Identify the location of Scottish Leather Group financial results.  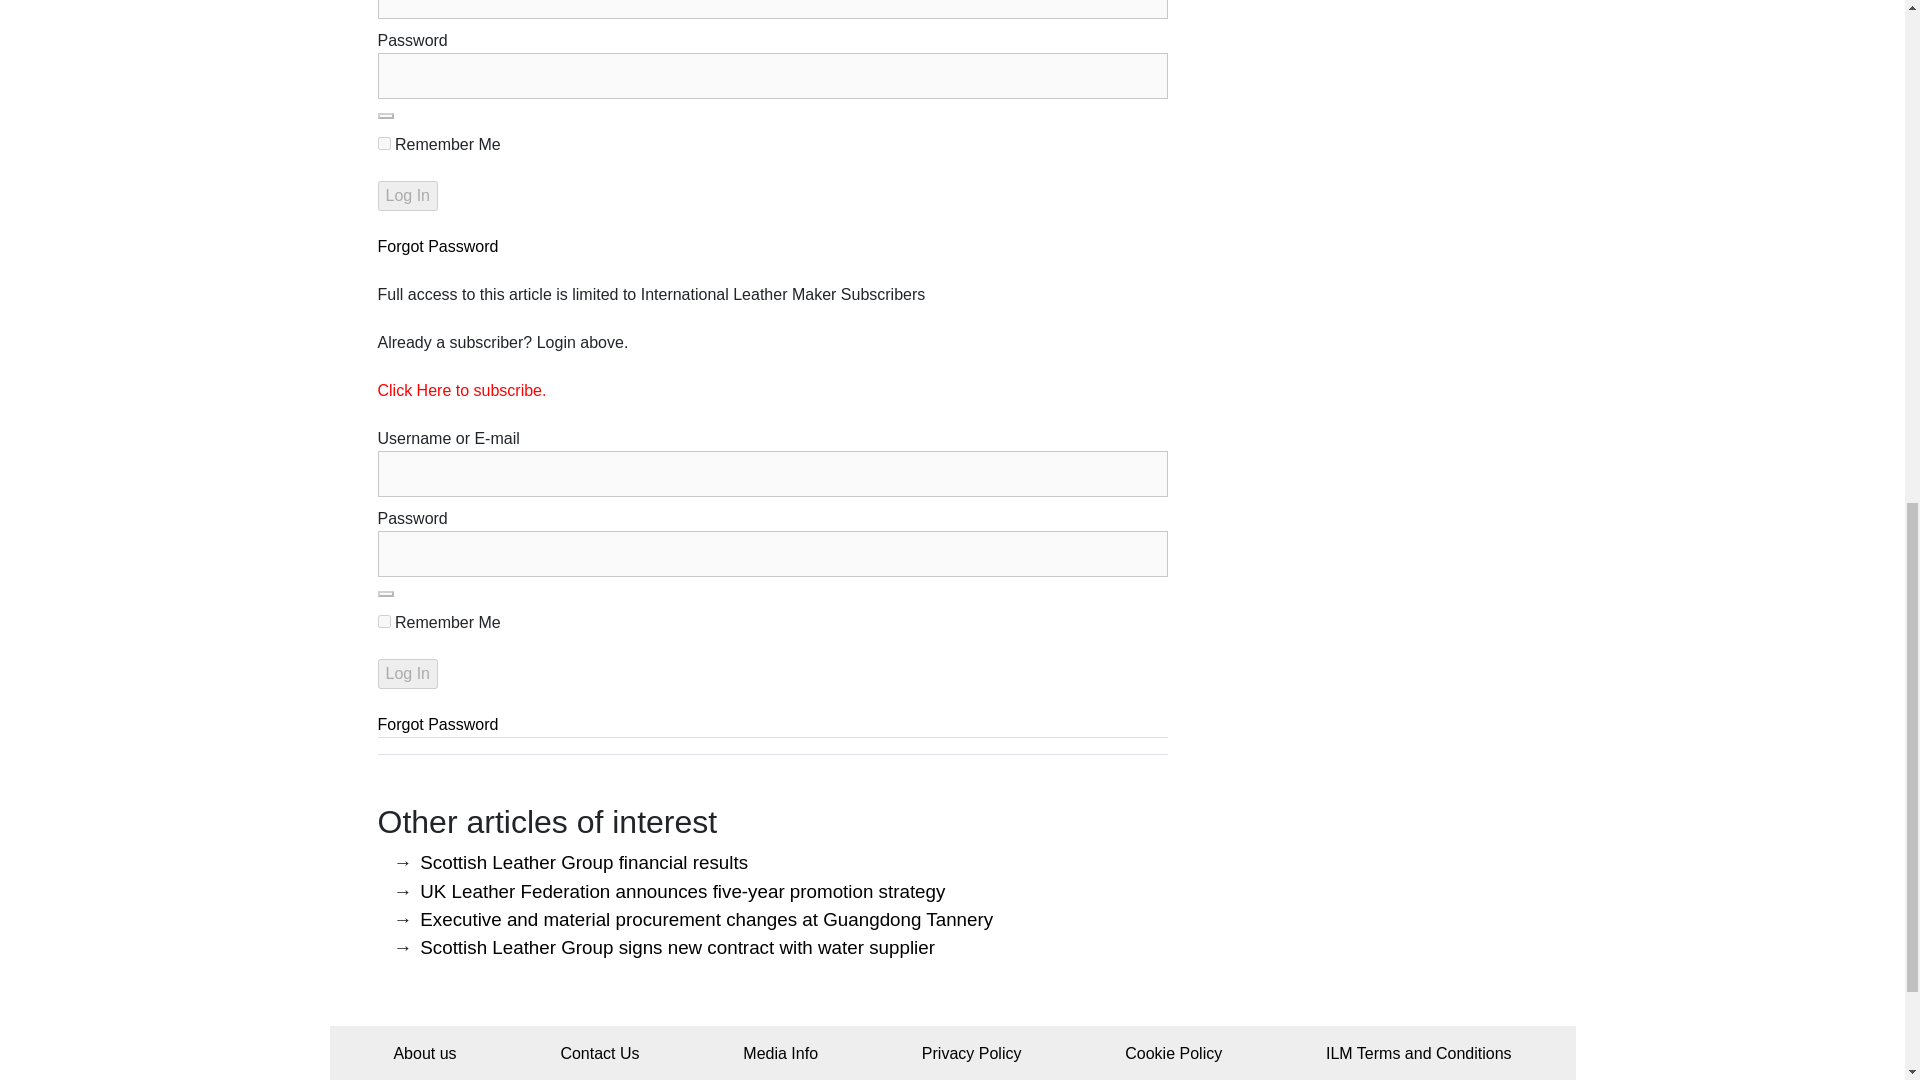
(584, 862).